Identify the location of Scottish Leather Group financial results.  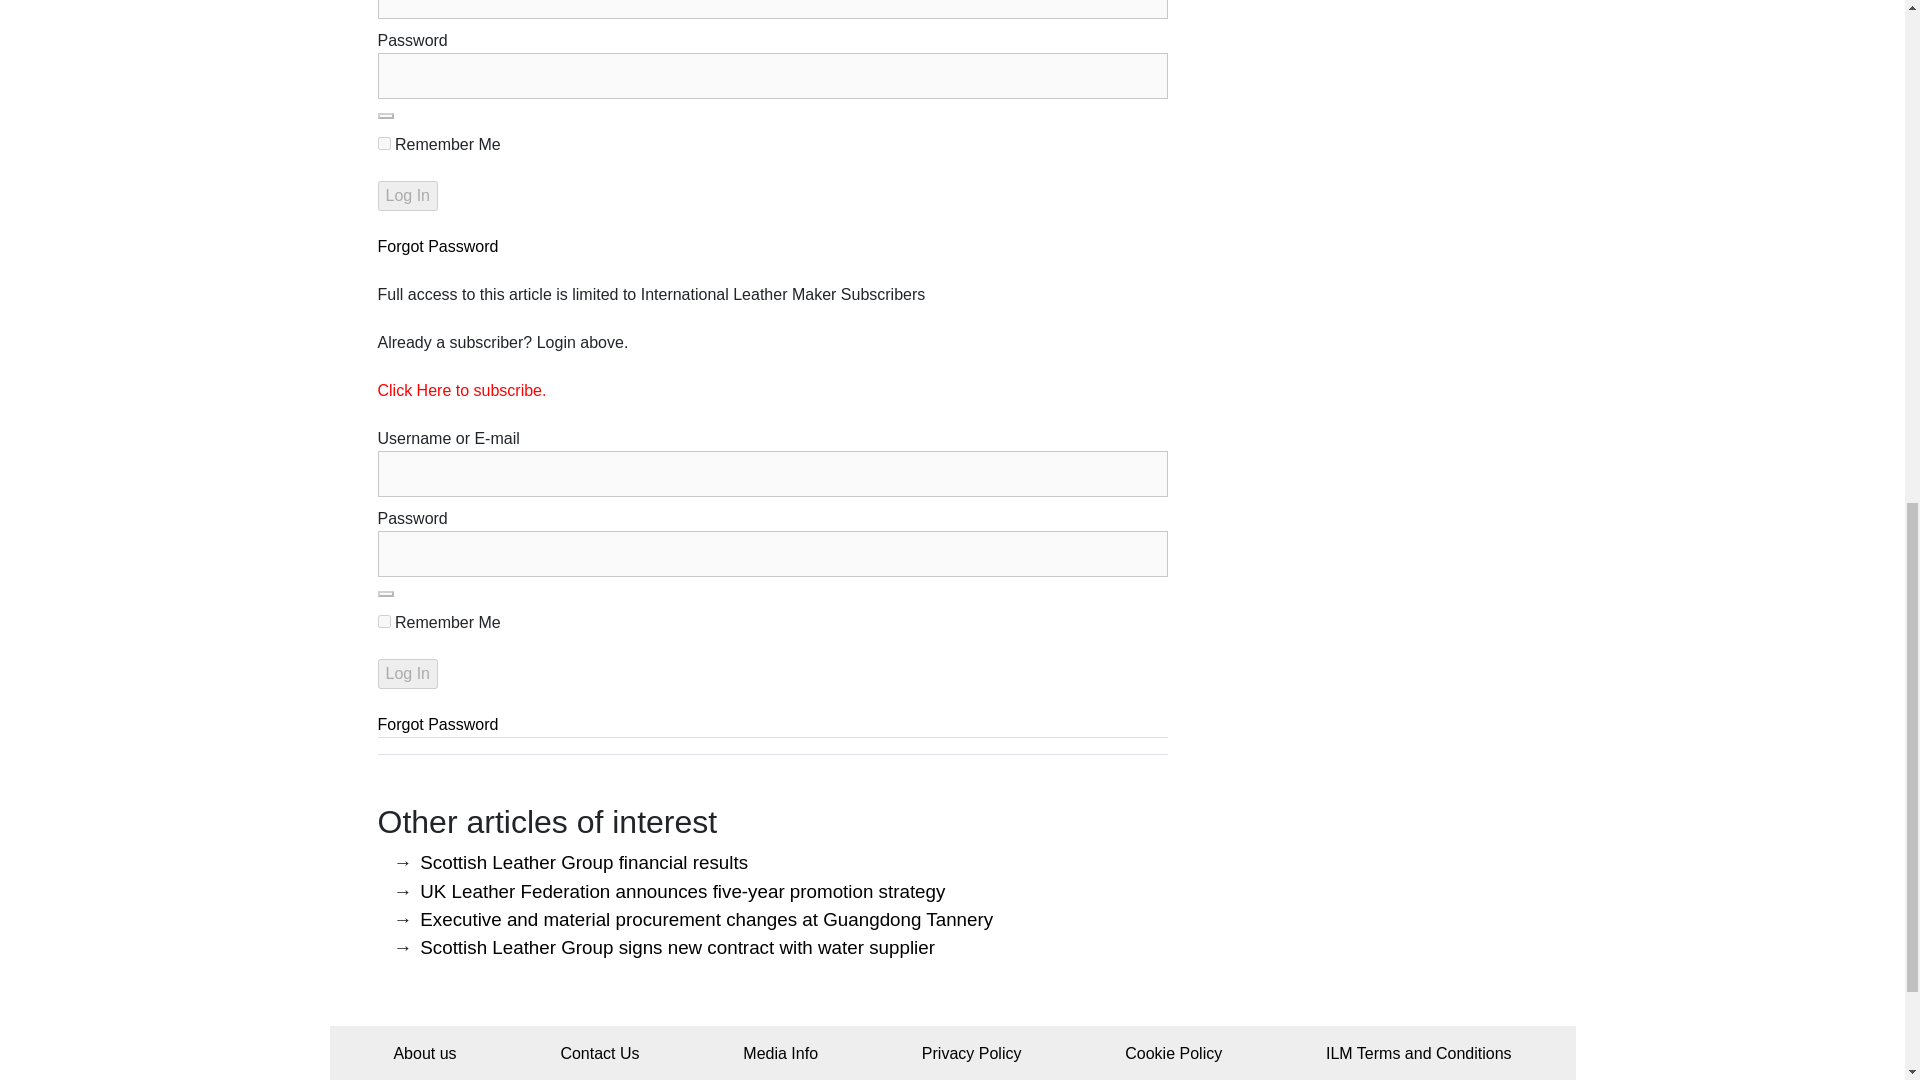
(584, 862).